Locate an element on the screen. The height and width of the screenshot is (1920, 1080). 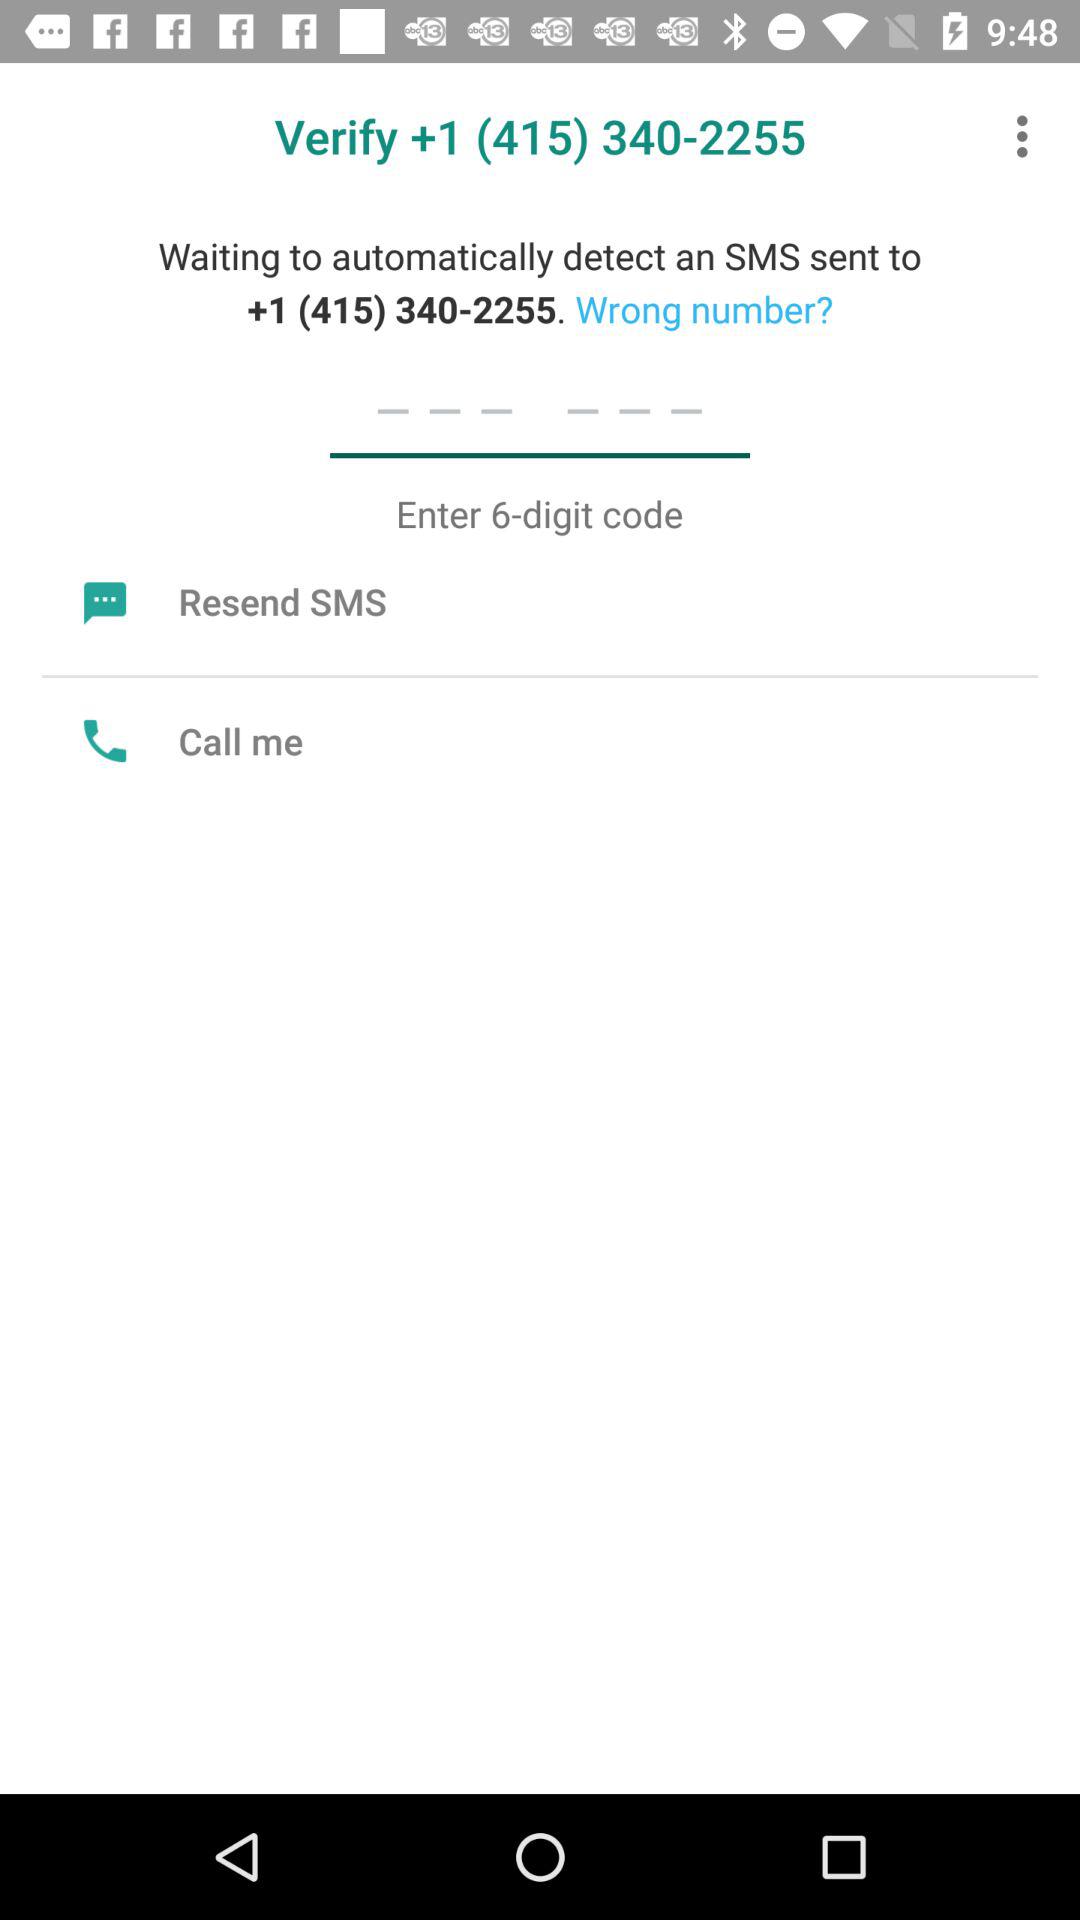
turn on icon to the right of the verify 1 415 icon is located at coordinates (1028, 136).